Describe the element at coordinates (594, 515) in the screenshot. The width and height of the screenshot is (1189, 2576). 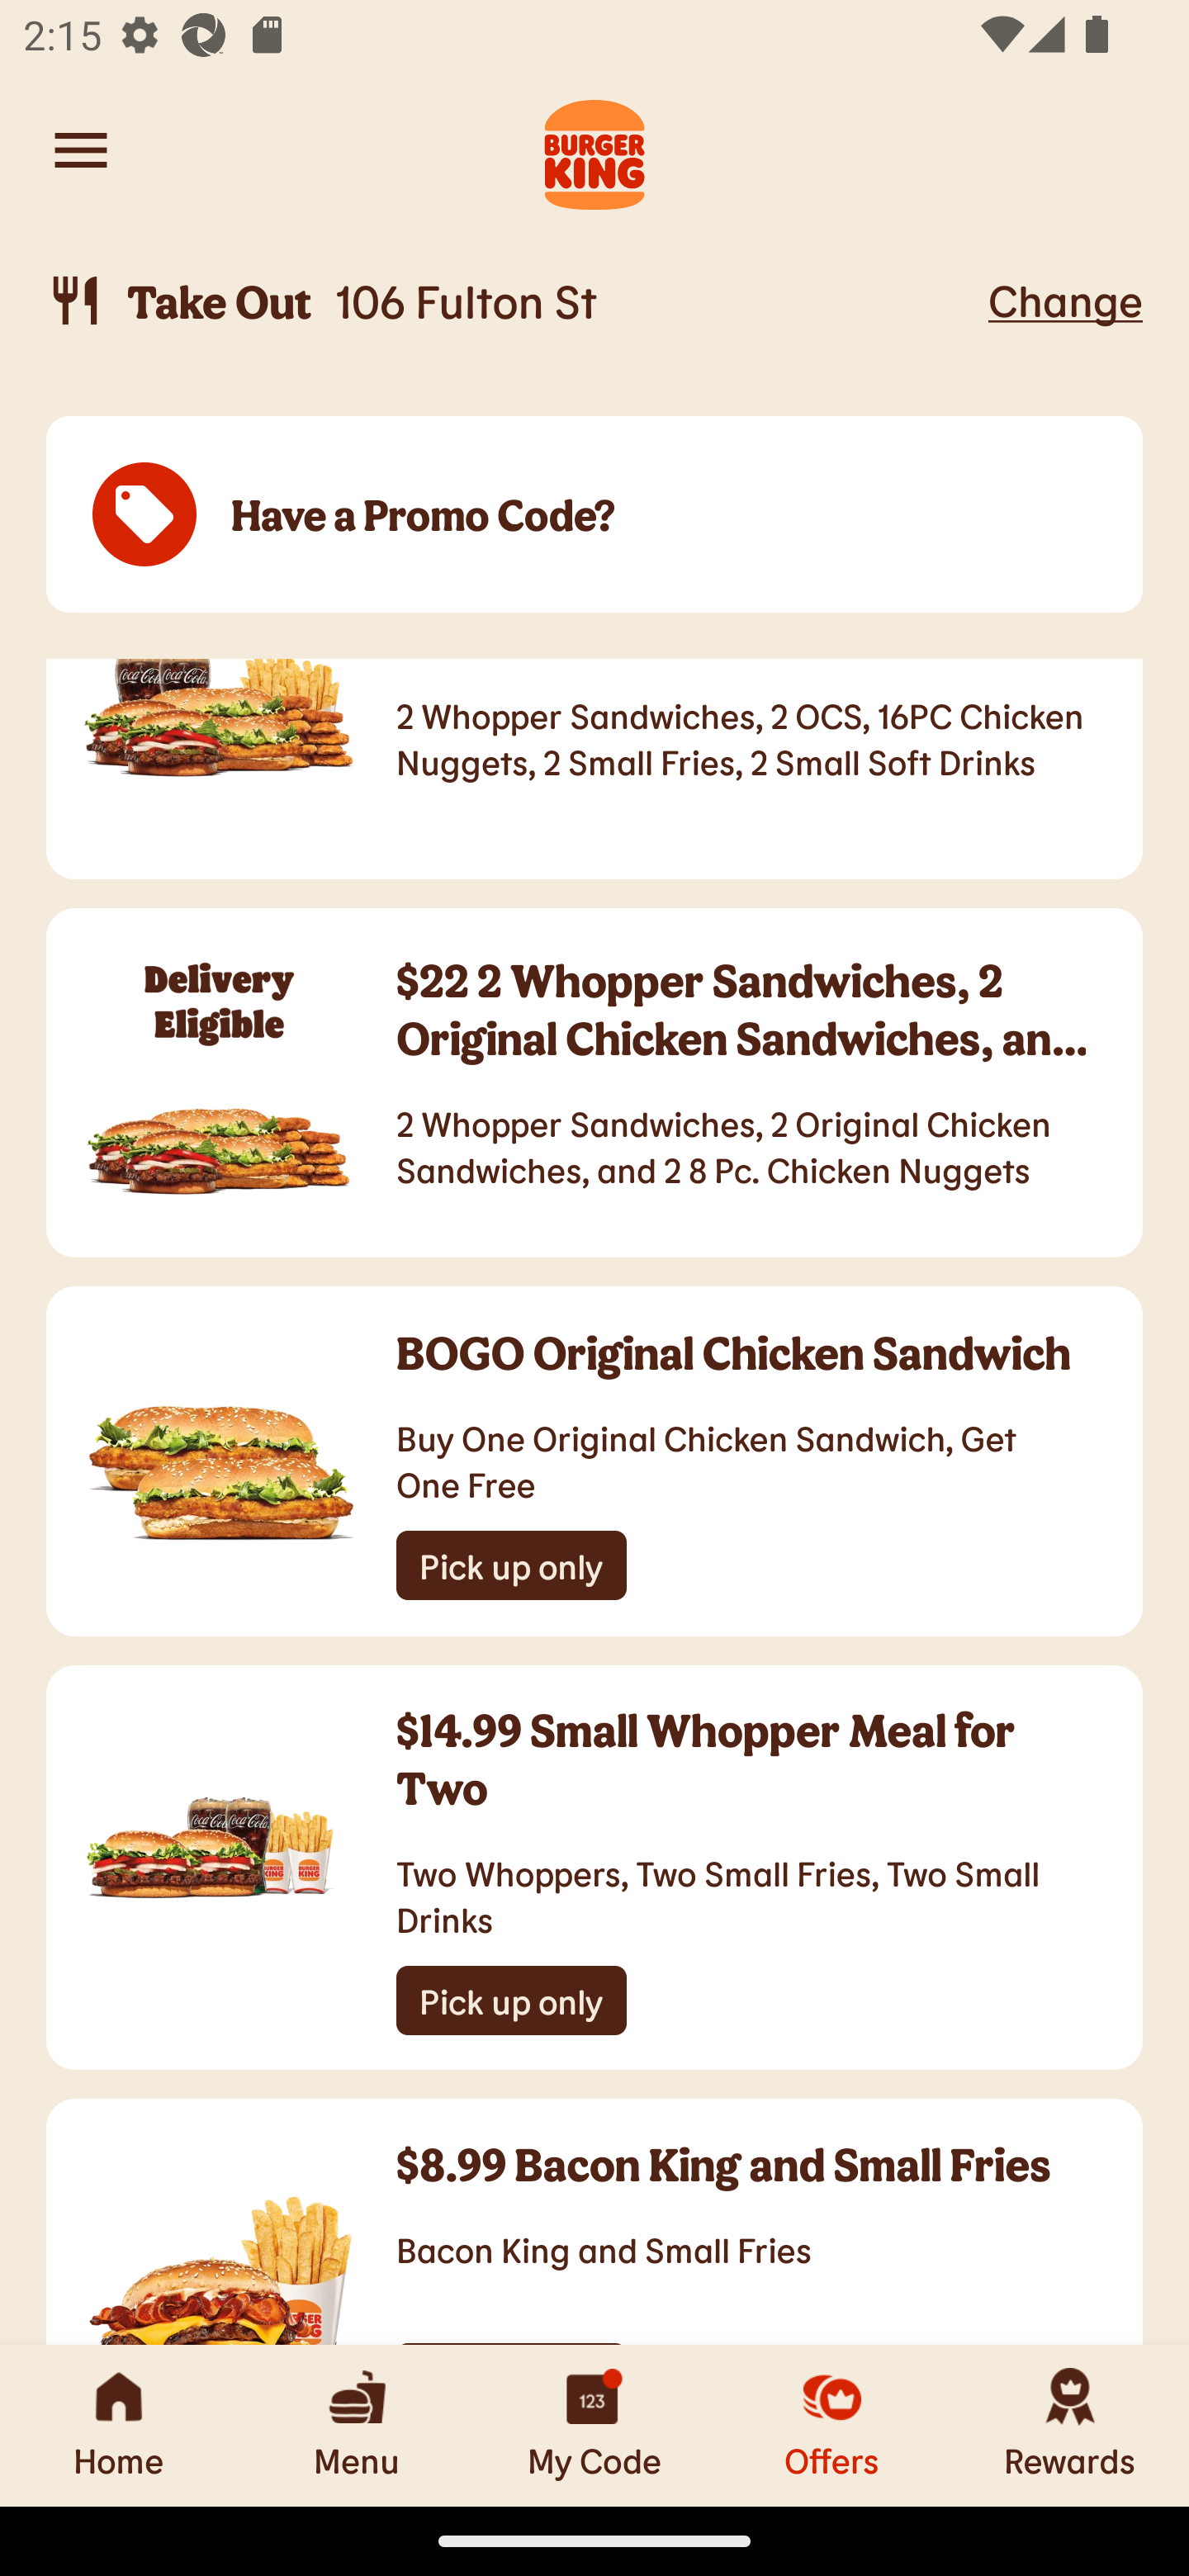
I see `Have a Promo Code?  Have a Promo Code?` at that location.